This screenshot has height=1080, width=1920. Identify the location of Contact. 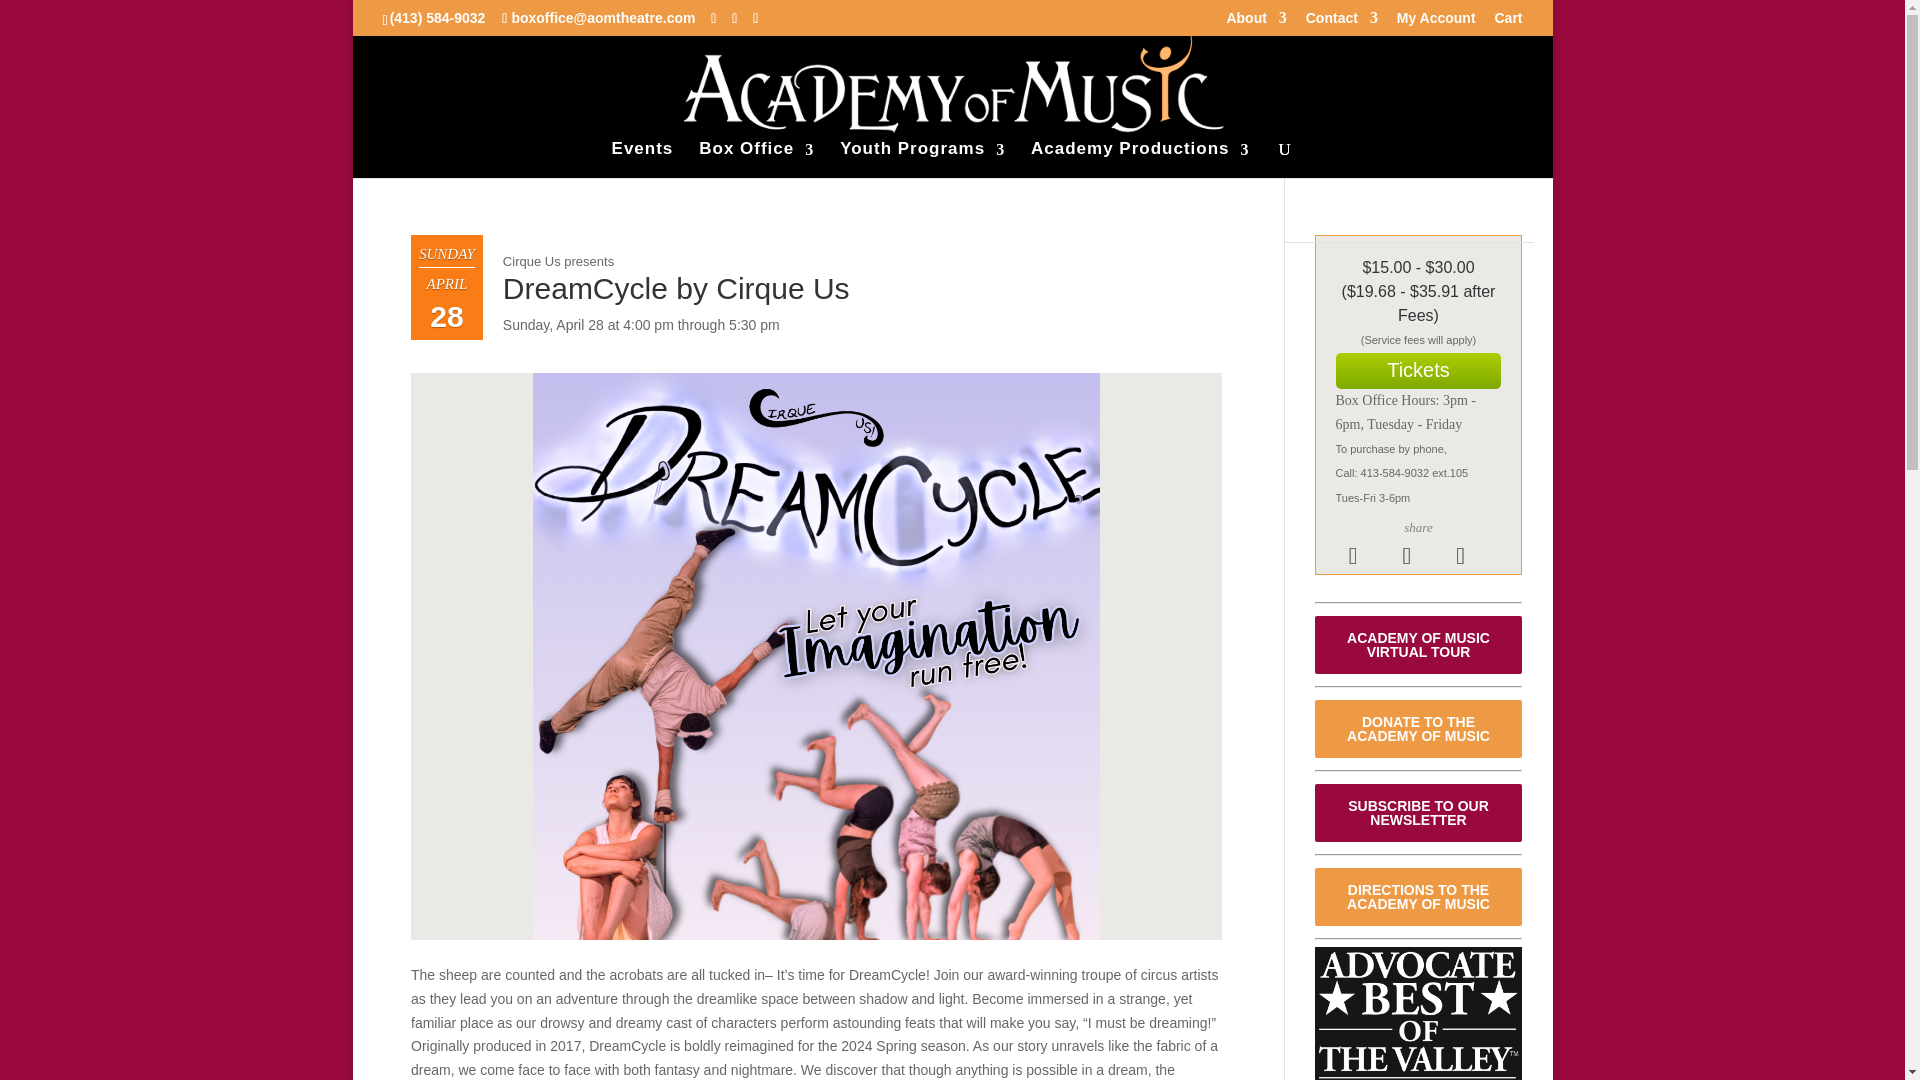
(1342, 22).